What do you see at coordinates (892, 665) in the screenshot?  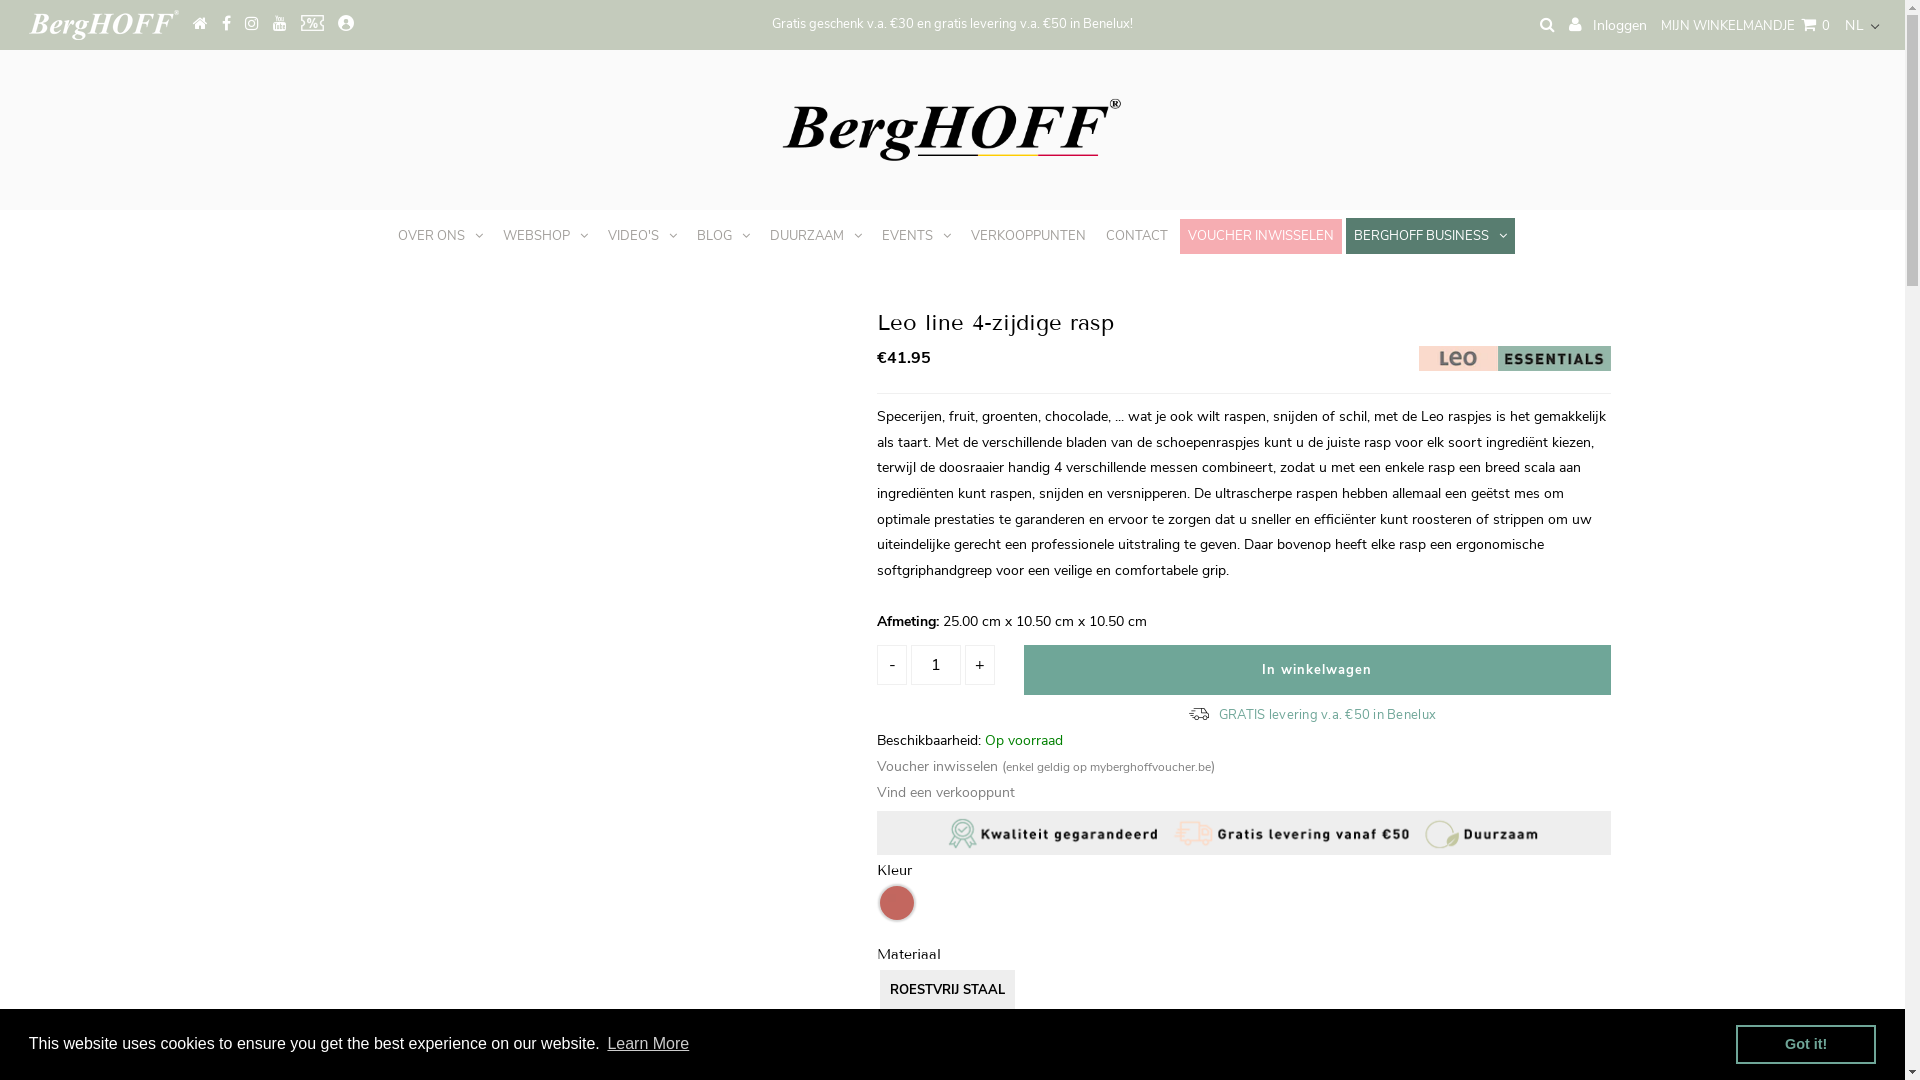 I see `-` at bounding box center [892, 665].